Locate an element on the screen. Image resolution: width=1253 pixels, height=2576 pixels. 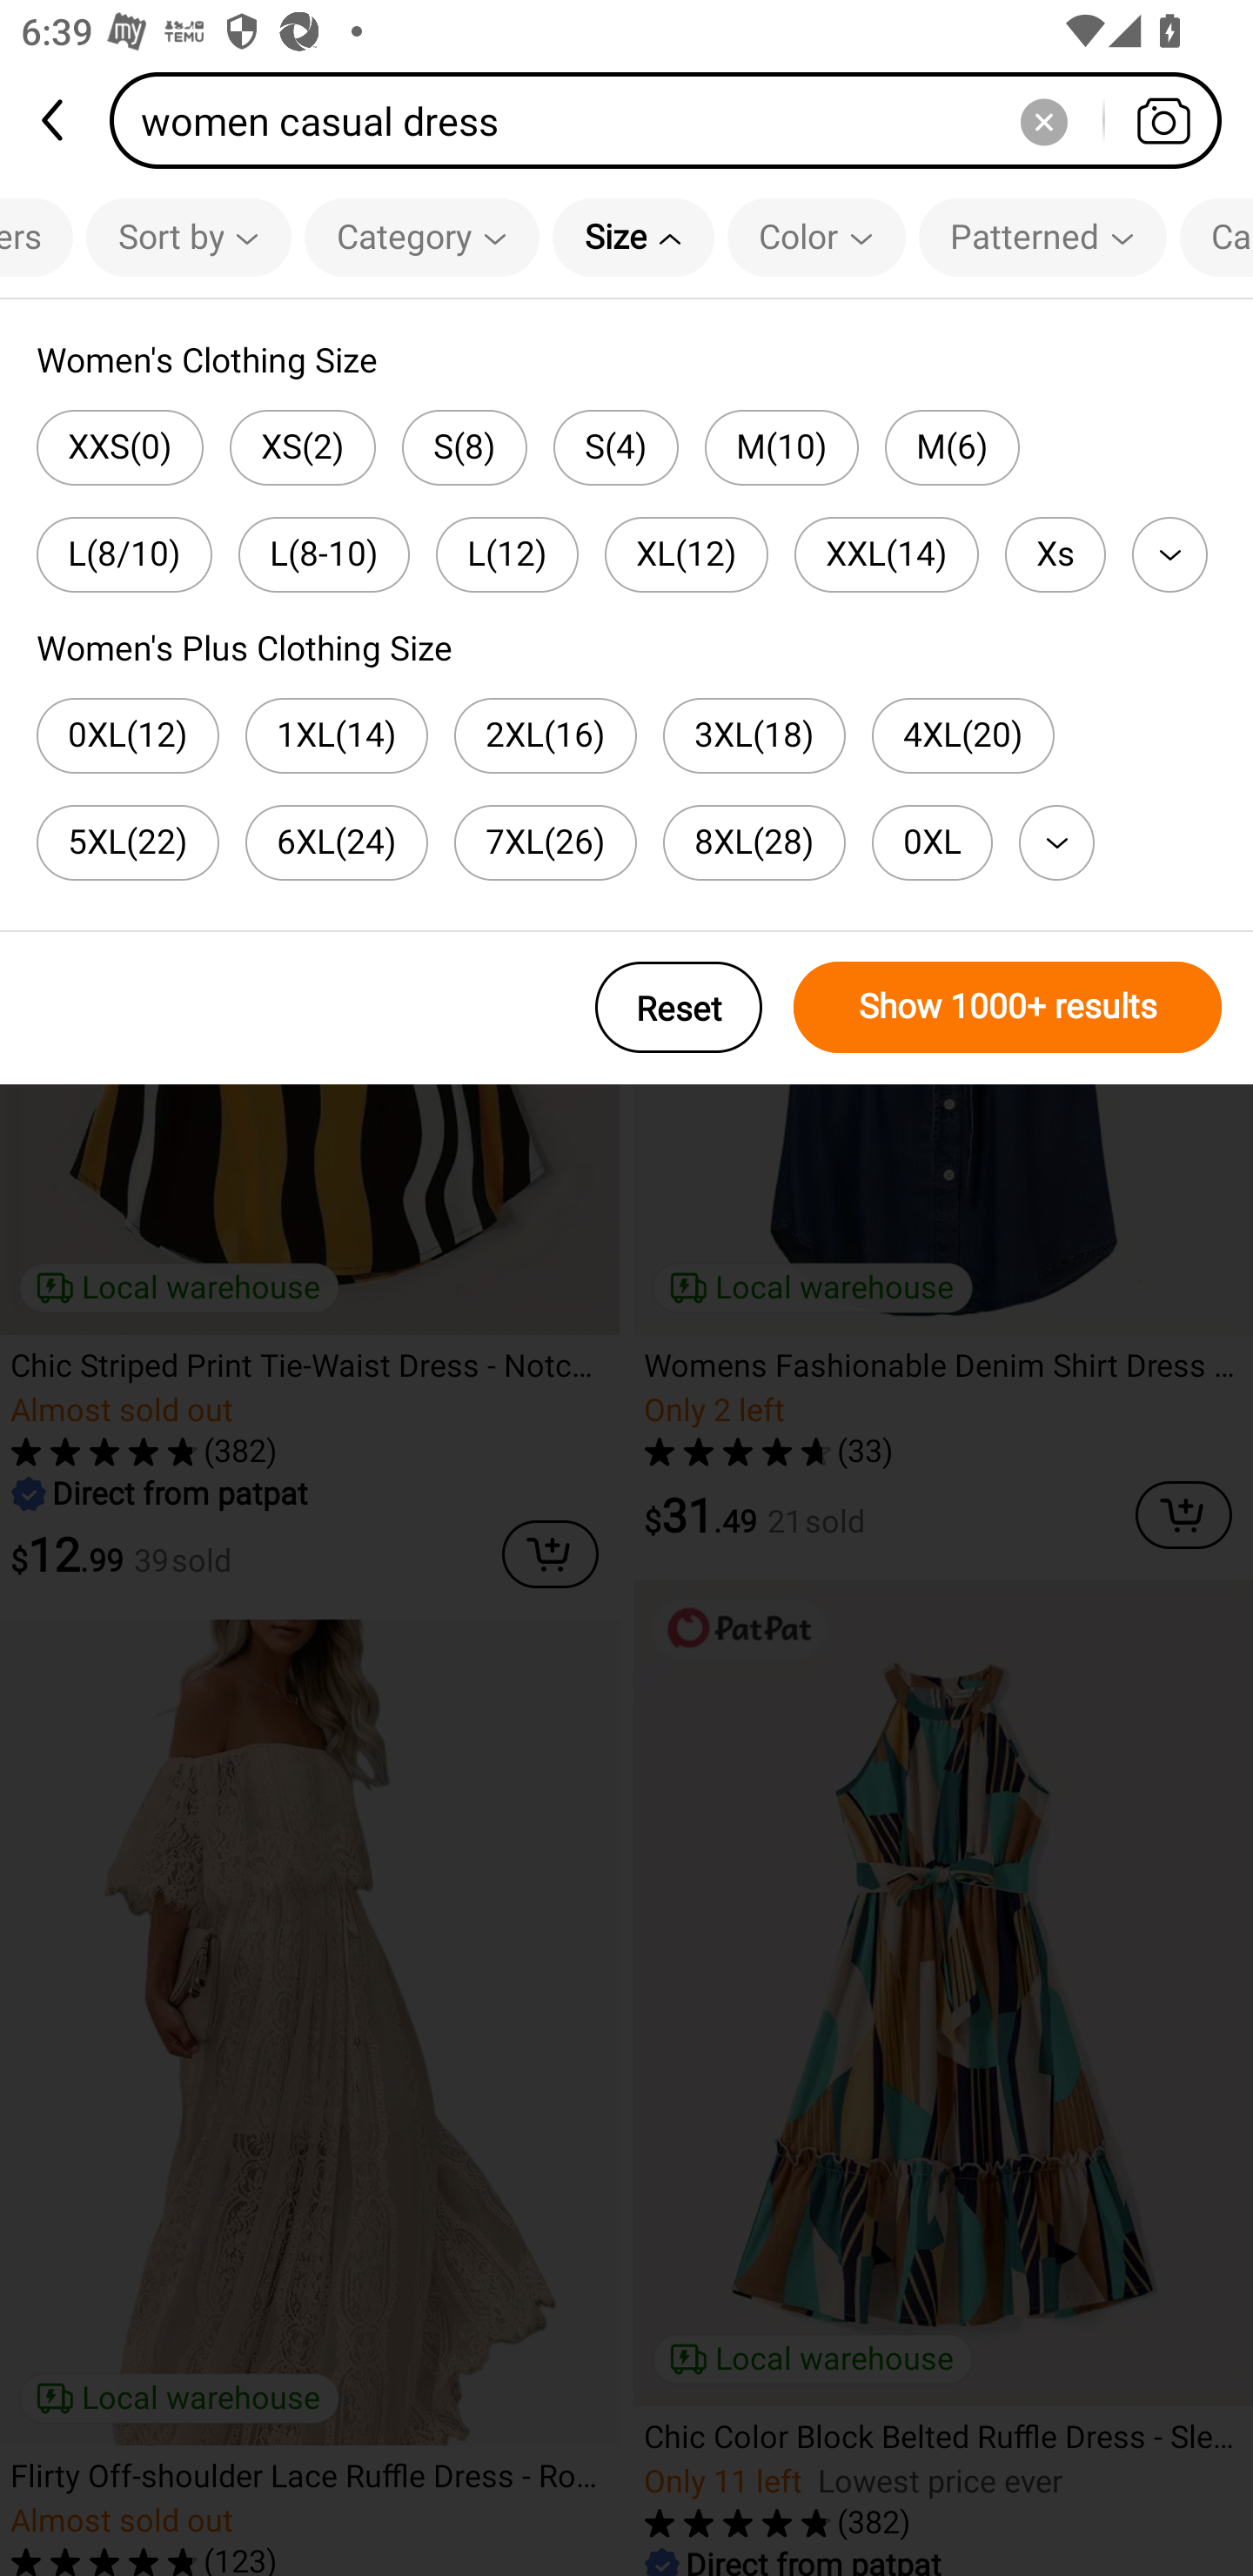
XXL(14) is located at coordinates (886, 554).